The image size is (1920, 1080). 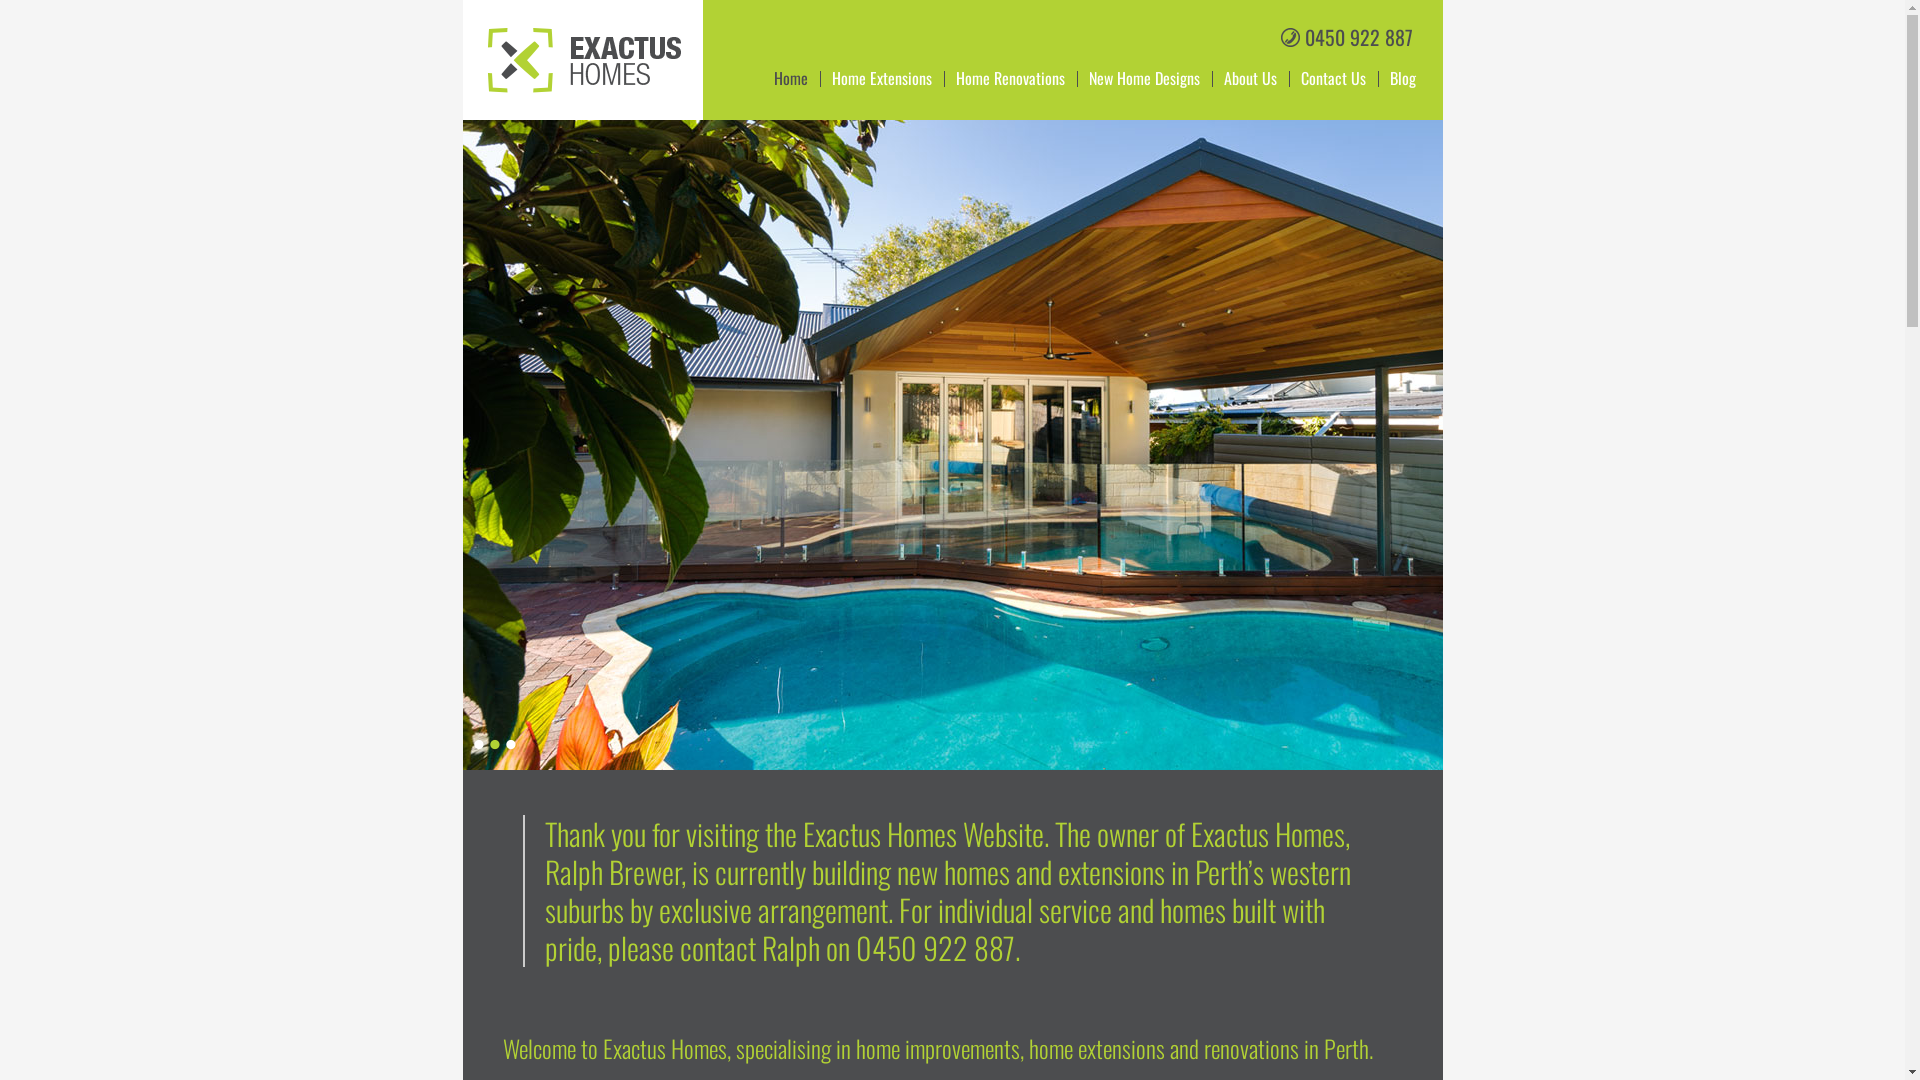 I want to click on Home Renovations, so click(x=1010, y=79).